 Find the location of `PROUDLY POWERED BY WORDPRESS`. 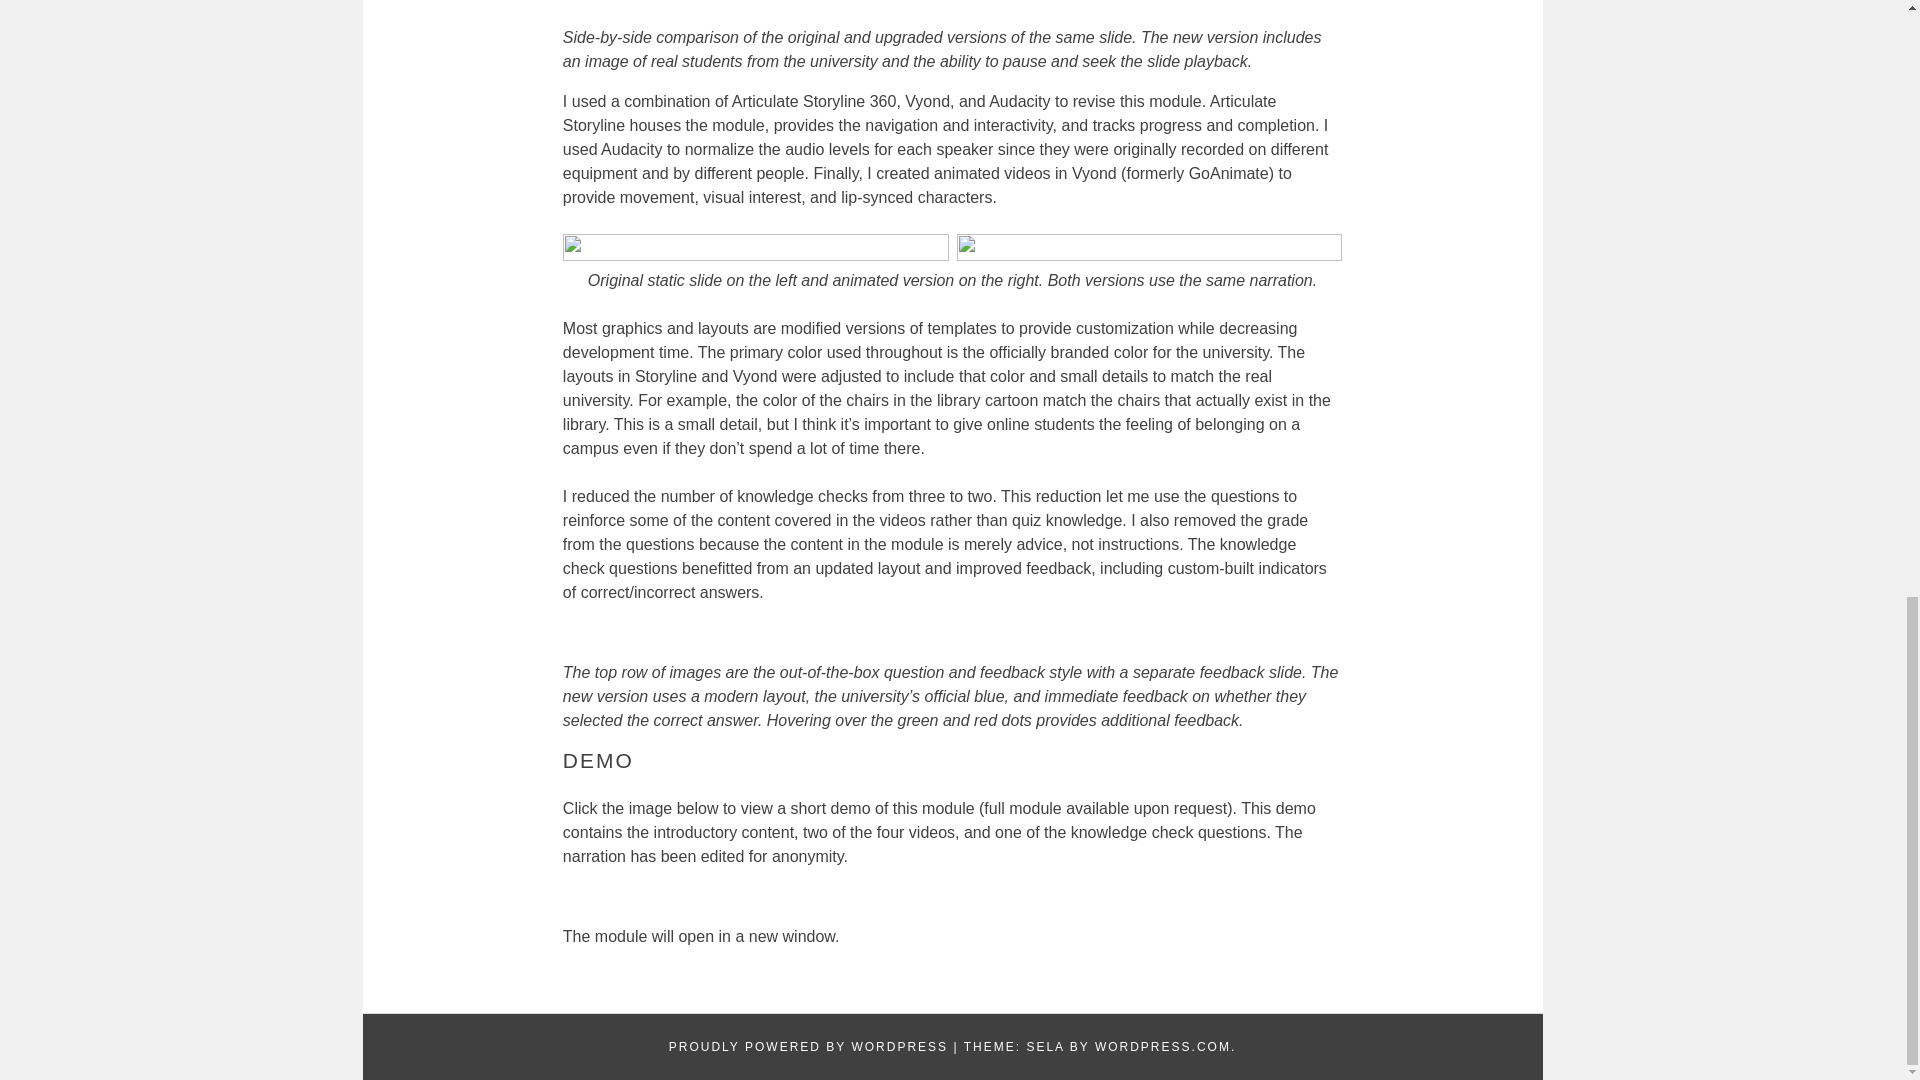

PROUDLY POWERED BY WORDPRESS is located at coordinates (808, 1047).